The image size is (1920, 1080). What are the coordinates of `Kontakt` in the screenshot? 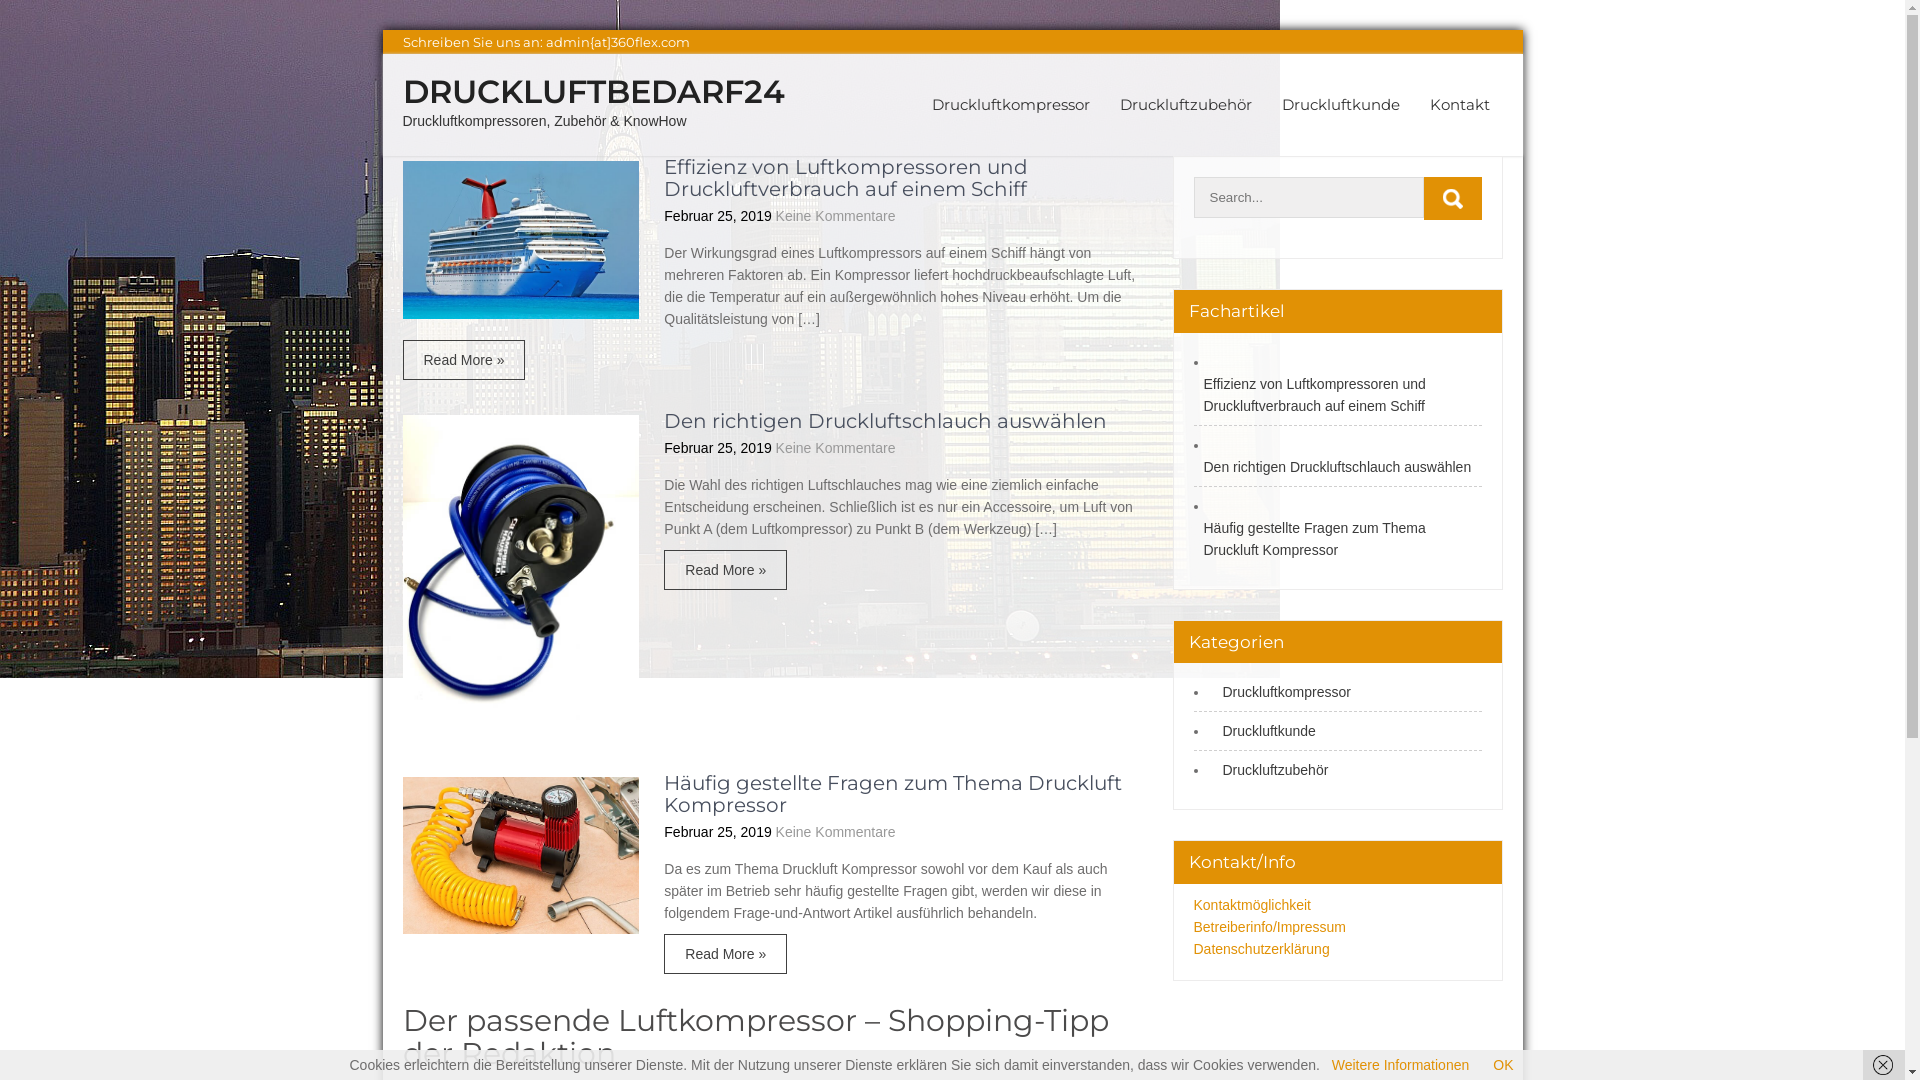 It's located at (1459, 104).